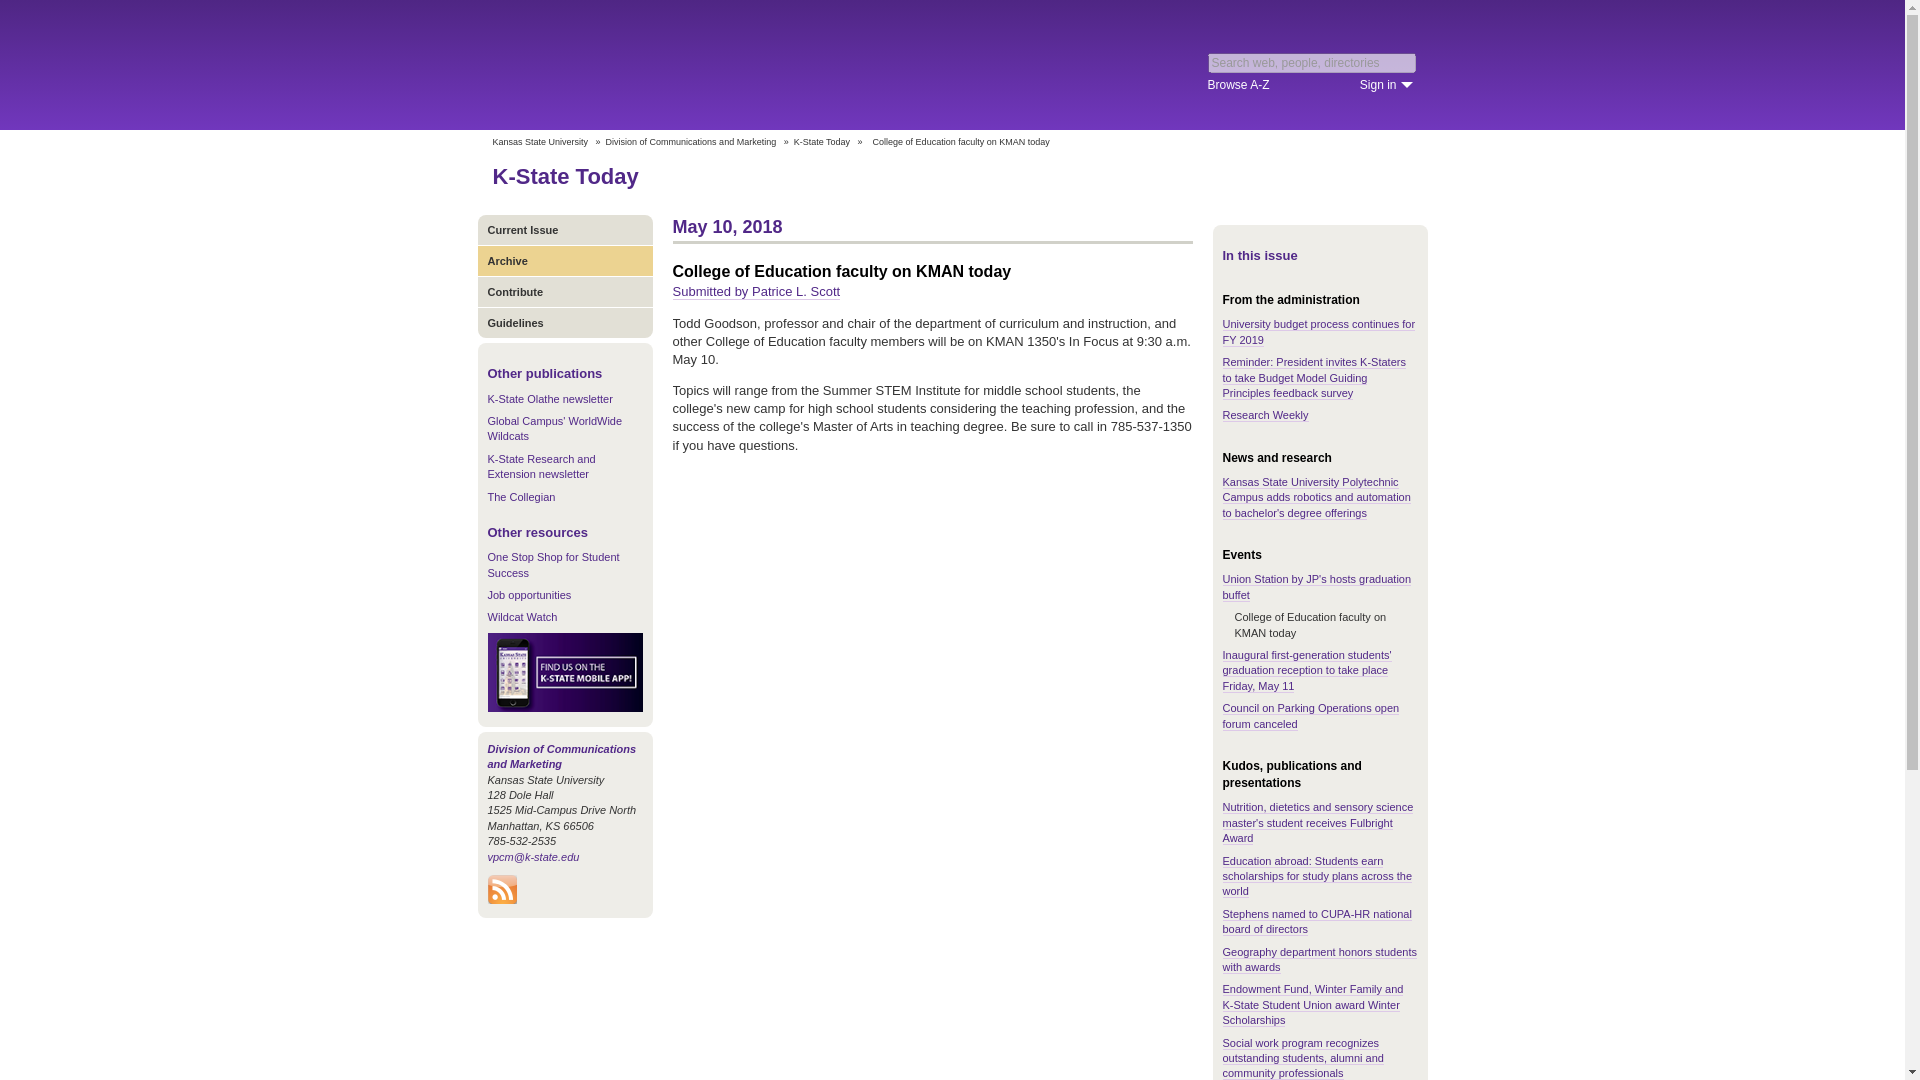 The height and width of the screenshot is (1080, 1920). Describe the element at coordinates (1312, 62) in the screenshot. I see `Search web, people, directories` at that location.